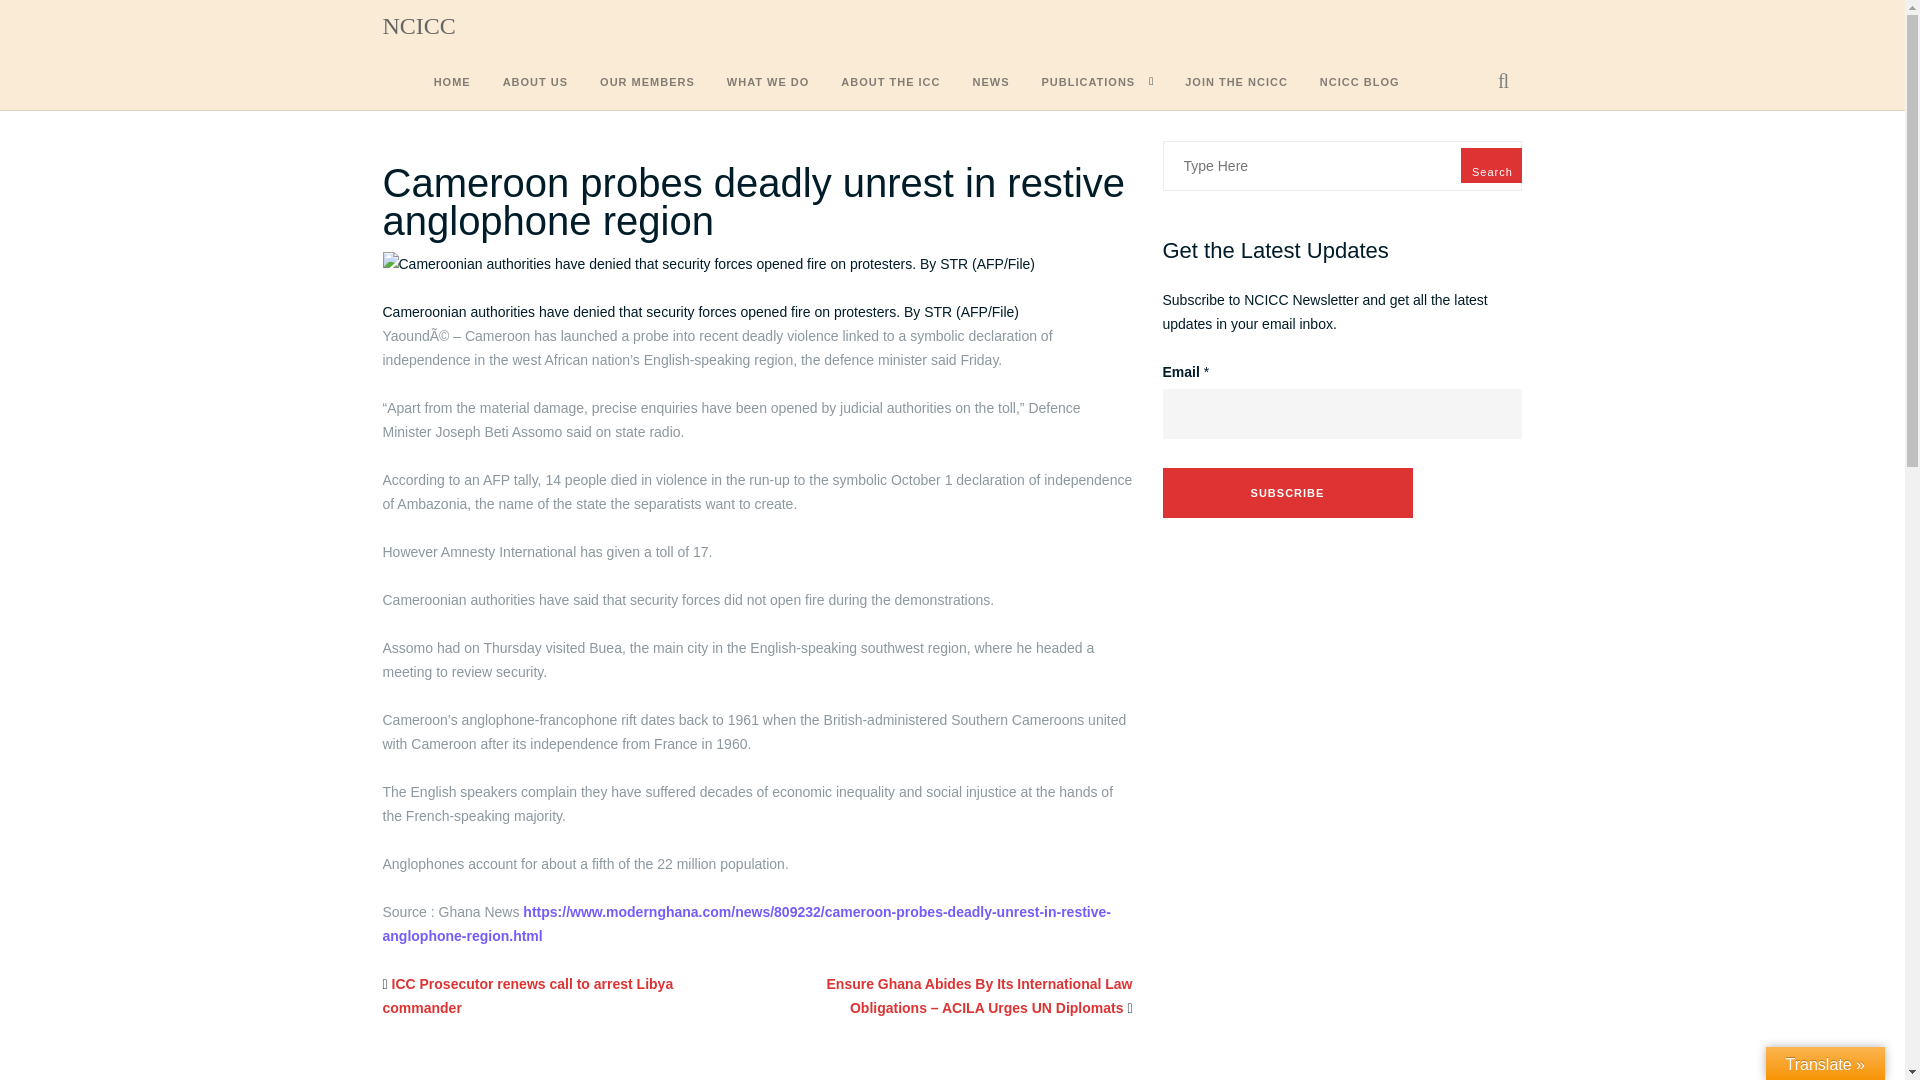  Describe the element at coordinates (1089, 84) in the screenshot. I see `PUBLICATIONS` at that location.